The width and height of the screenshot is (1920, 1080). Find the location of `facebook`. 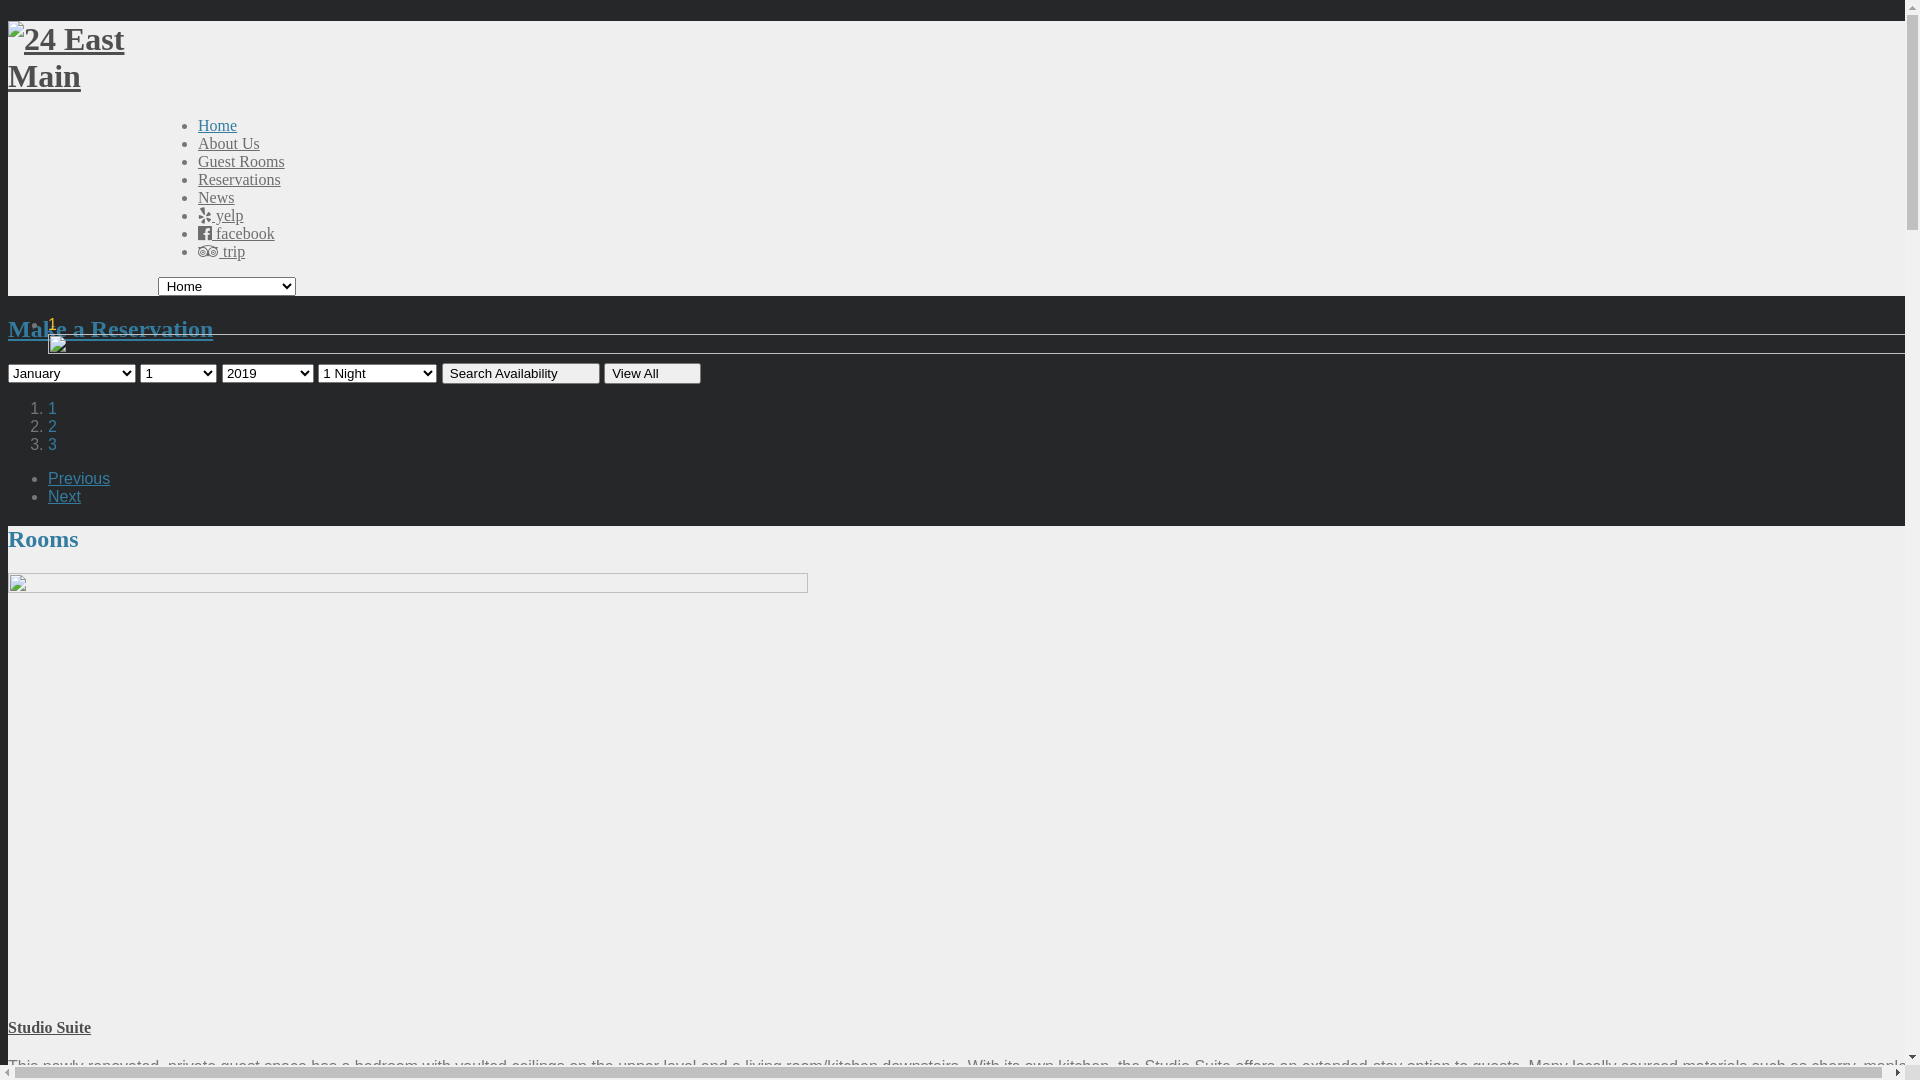

facebook is located at coordinates (236, 234).